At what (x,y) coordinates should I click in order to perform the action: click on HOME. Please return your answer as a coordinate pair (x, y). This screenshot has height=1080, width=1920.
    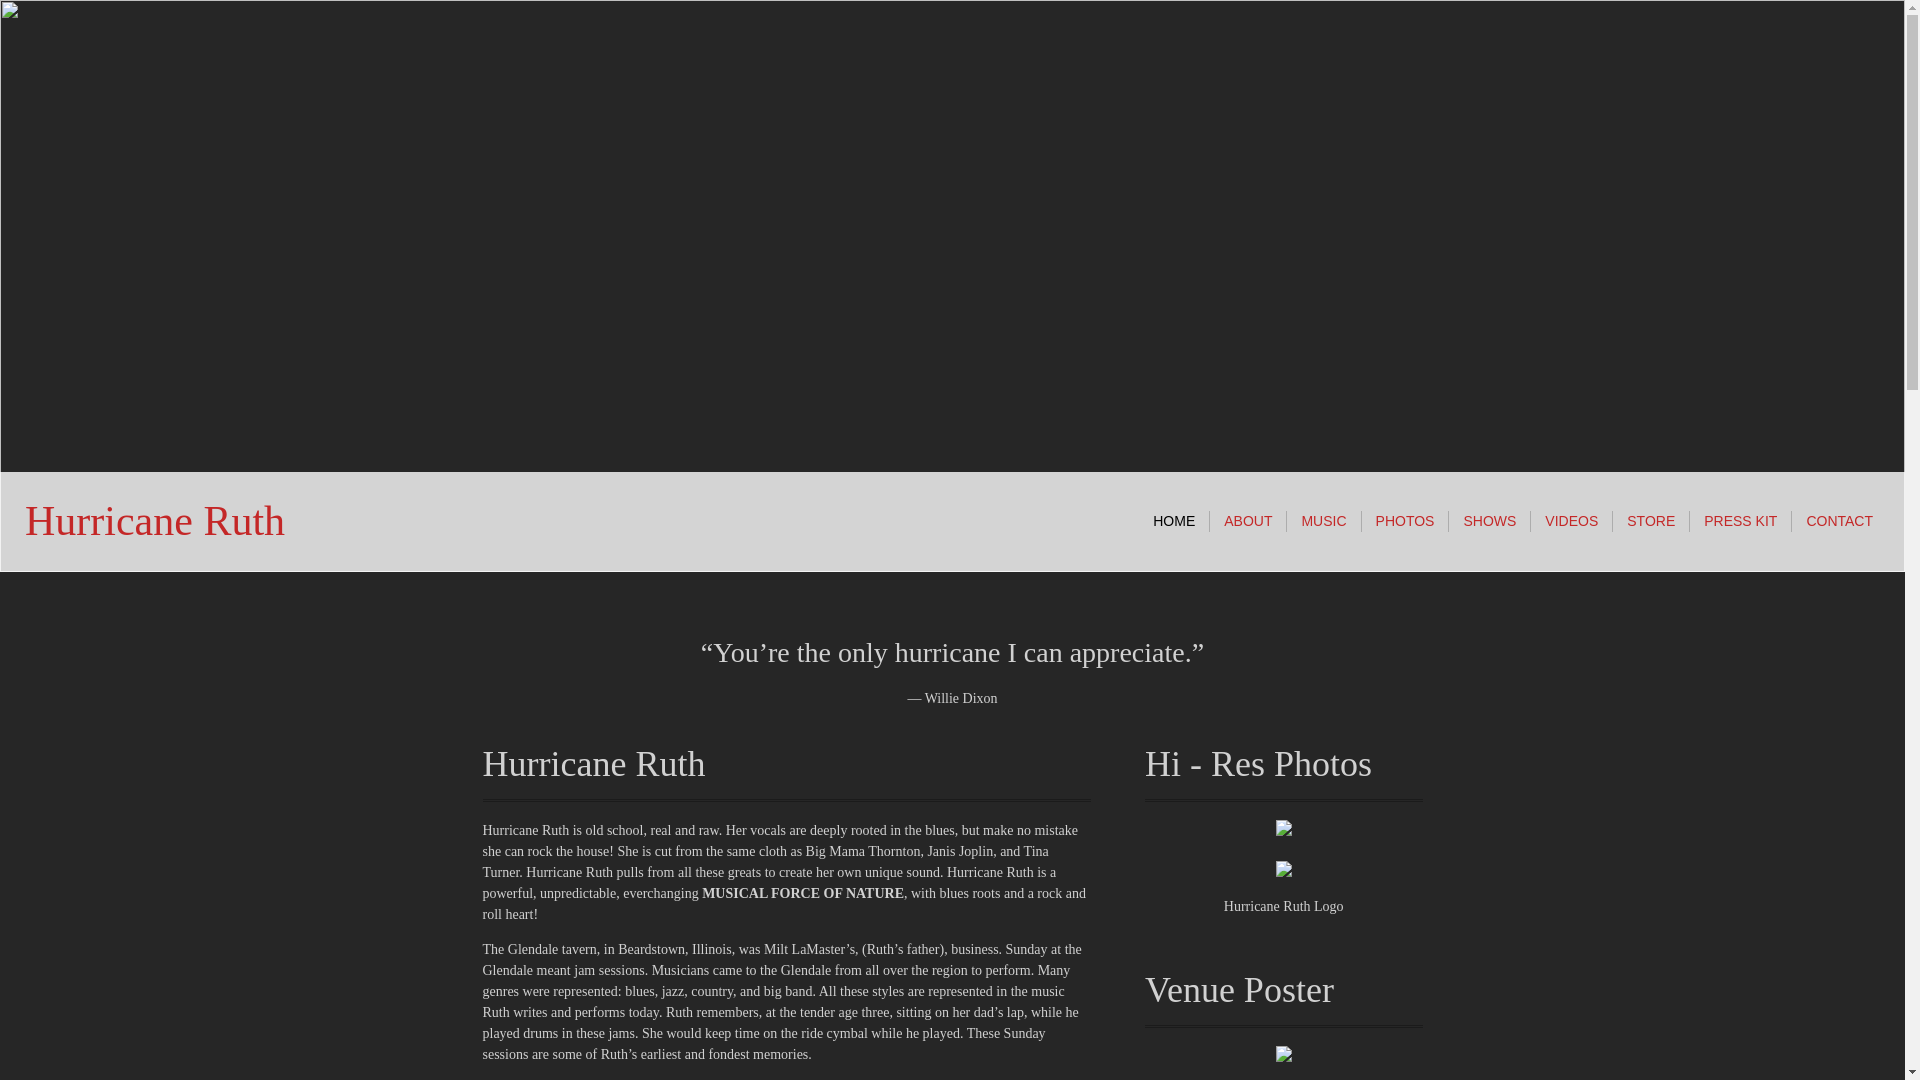
    Looking at the image, I should click on (1174, 521).